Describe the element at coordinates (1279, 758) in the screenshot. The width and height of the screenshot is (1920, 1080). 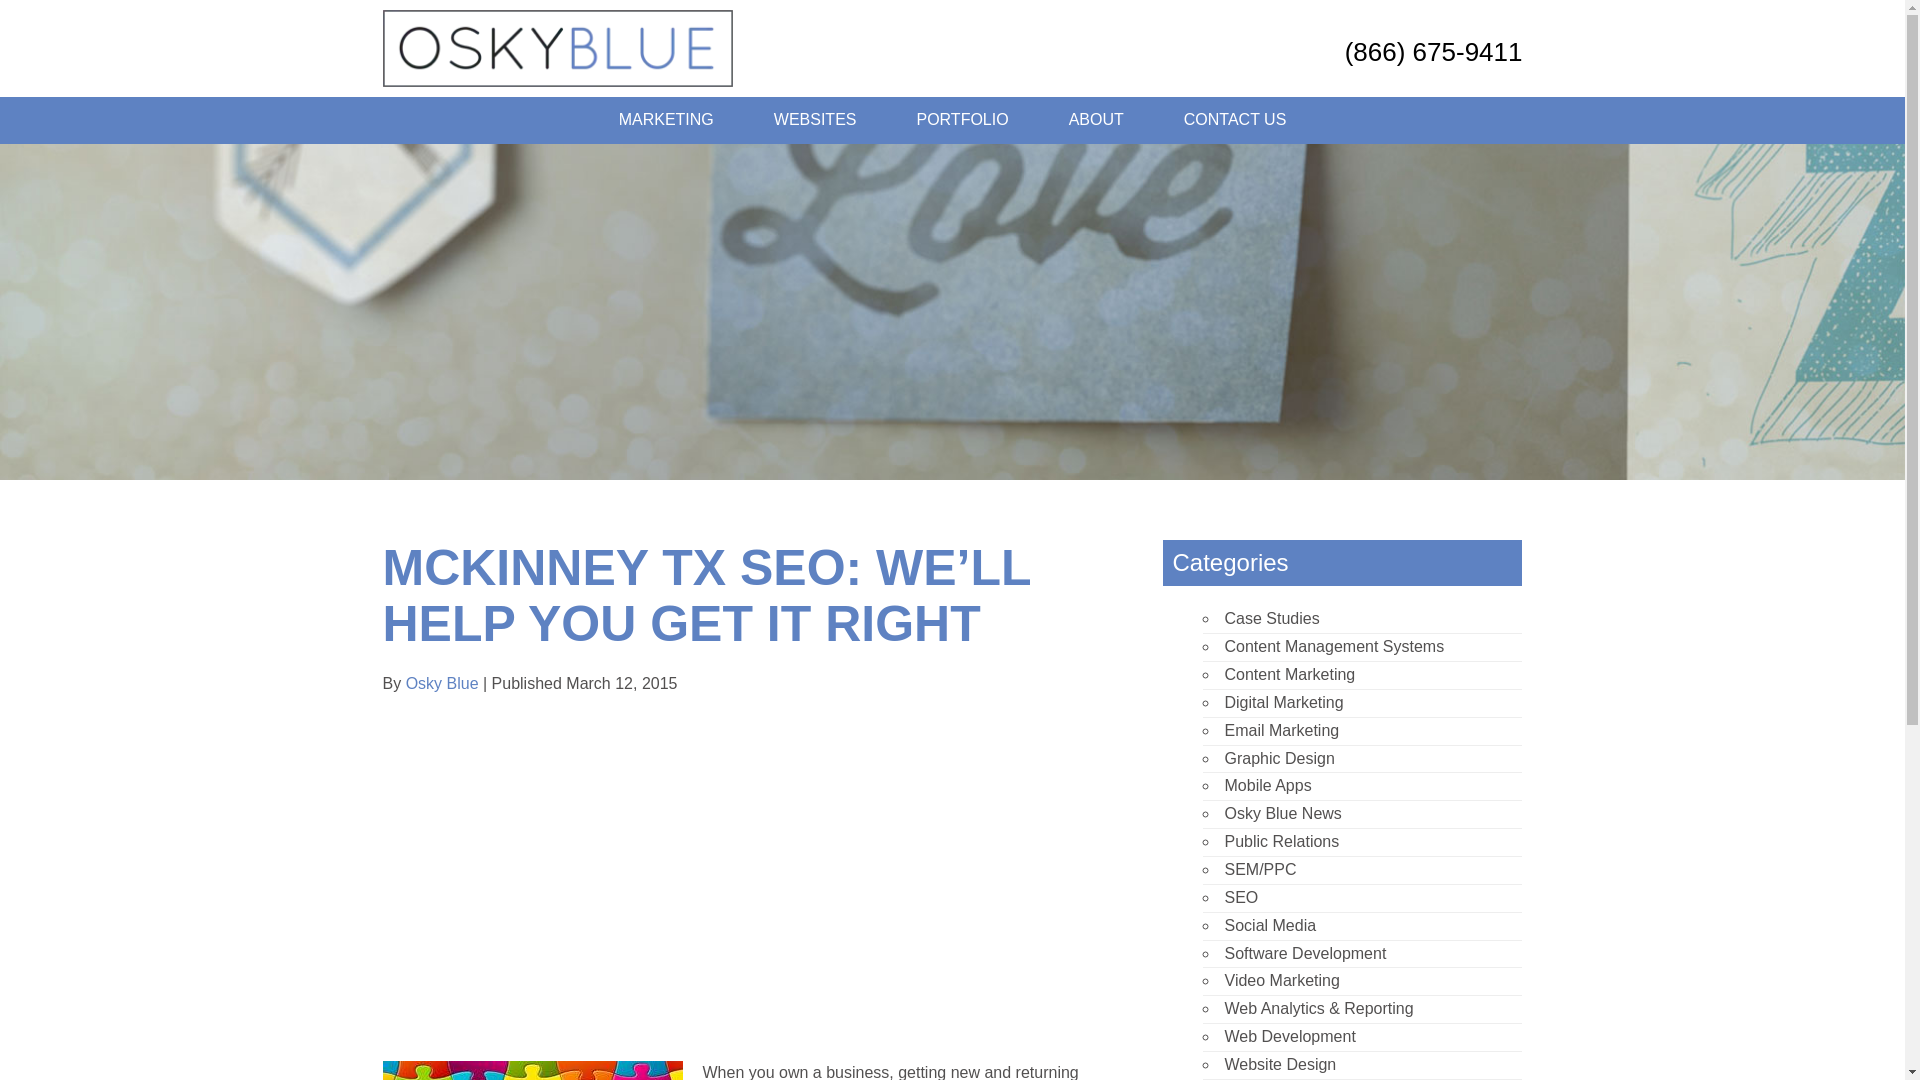
I see `Graphic Design` at that location.